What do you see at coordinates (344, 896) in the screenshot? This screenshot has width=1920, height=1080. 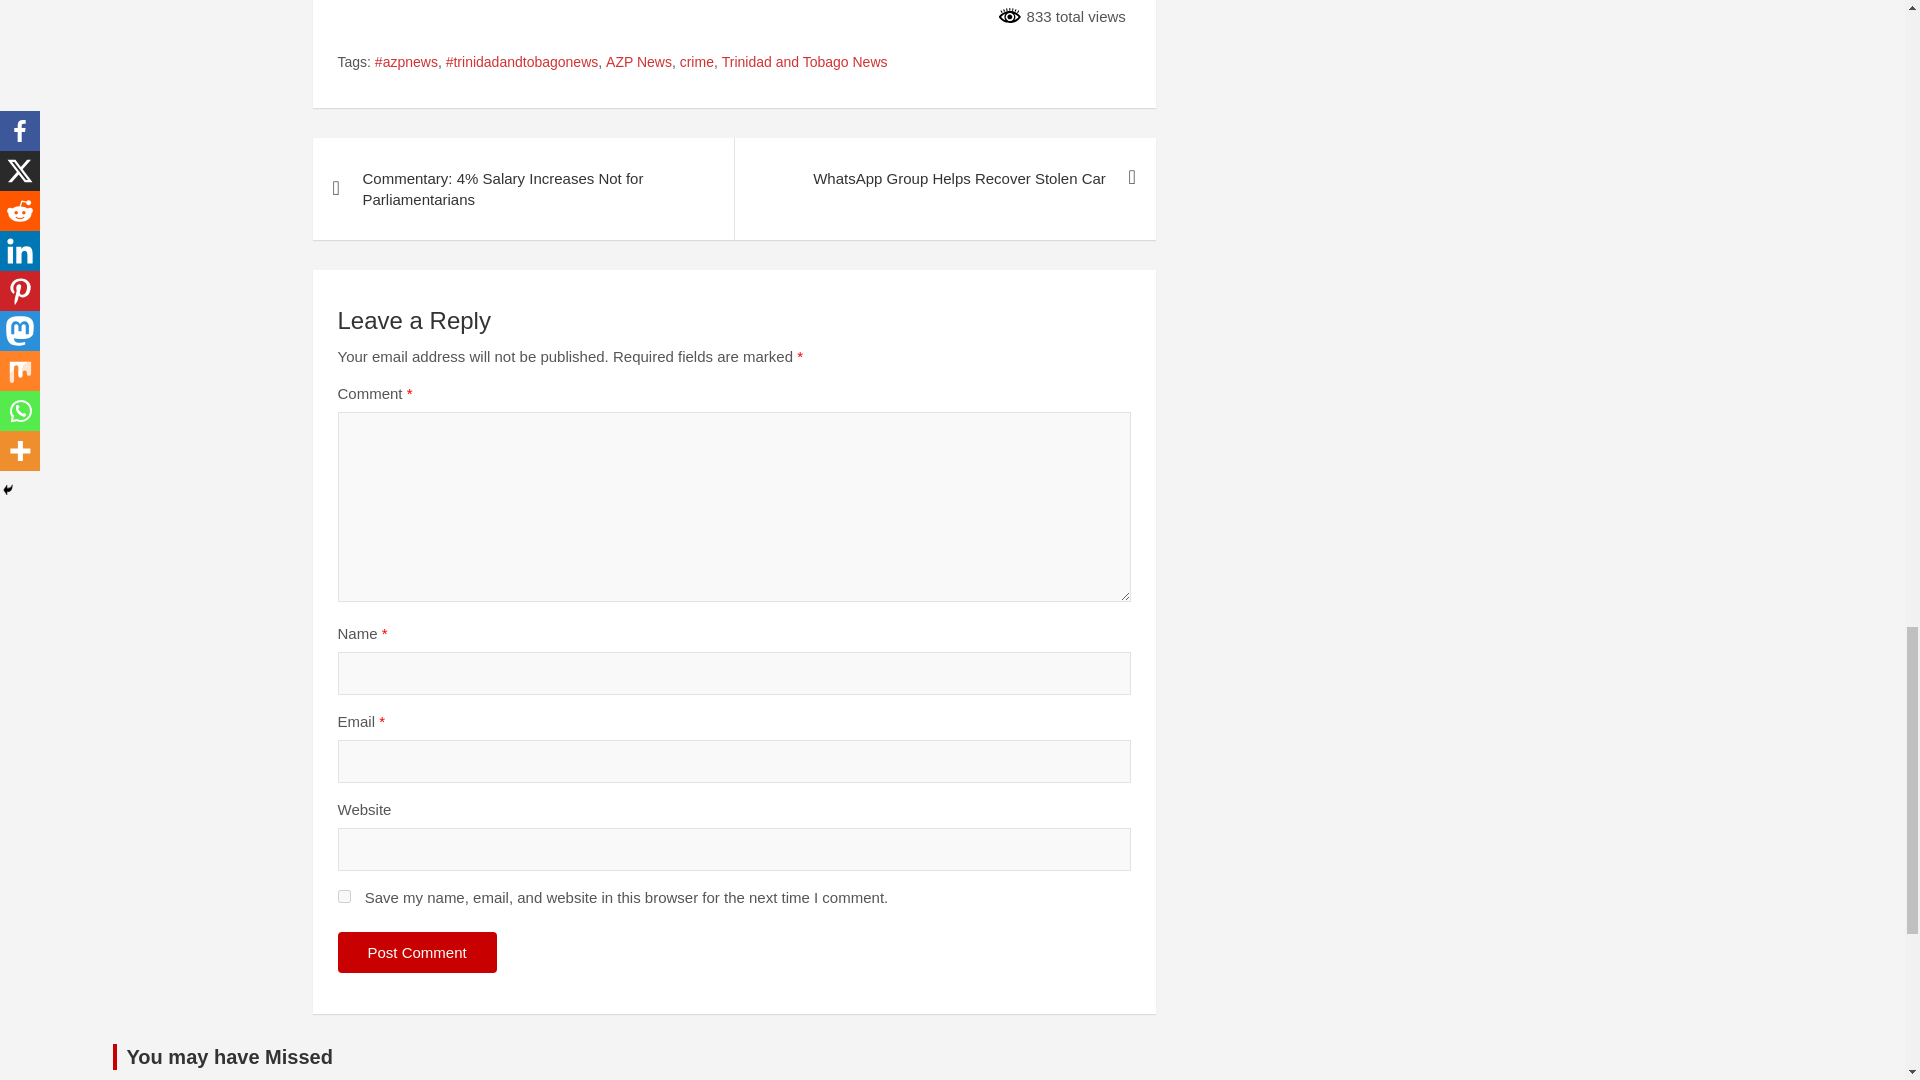 I see `yes` at bounding box center [344, 896].